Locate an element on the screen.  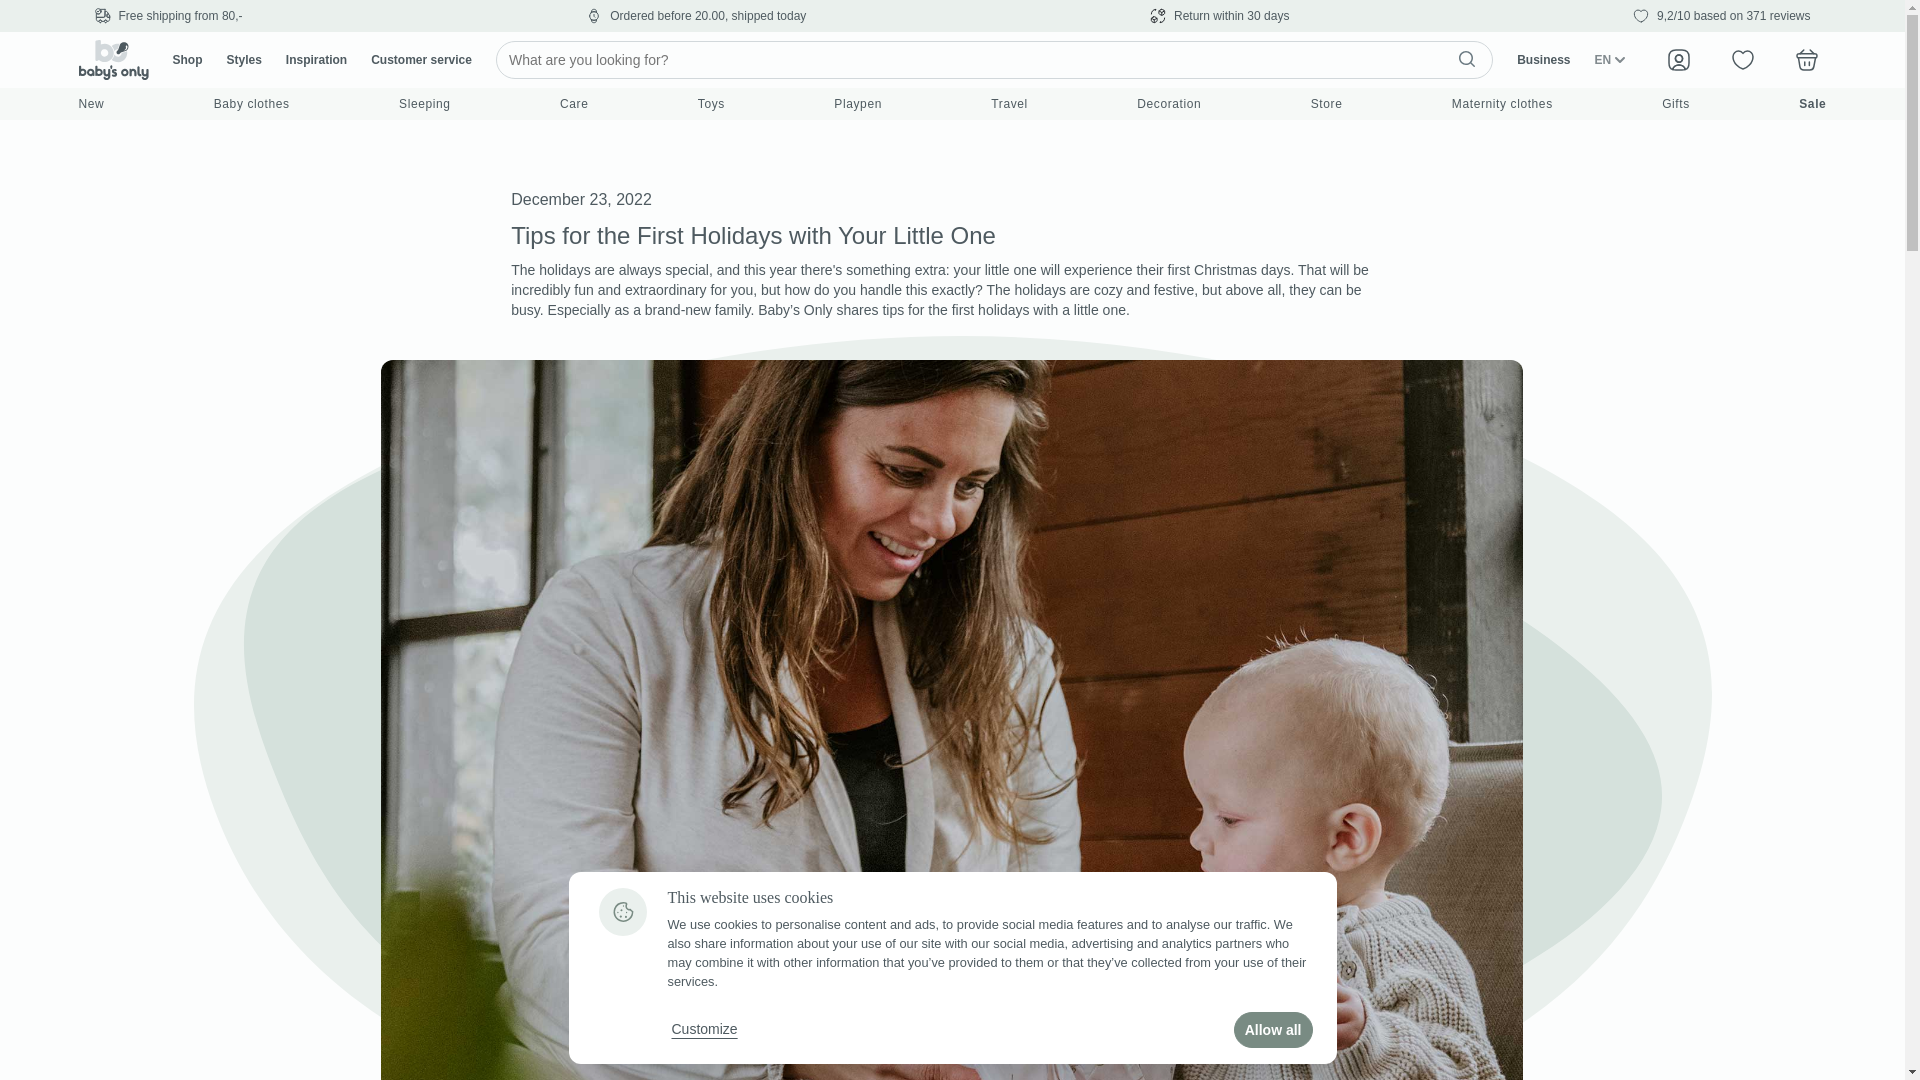
Allow all is located at coordinates (1274, 1029).